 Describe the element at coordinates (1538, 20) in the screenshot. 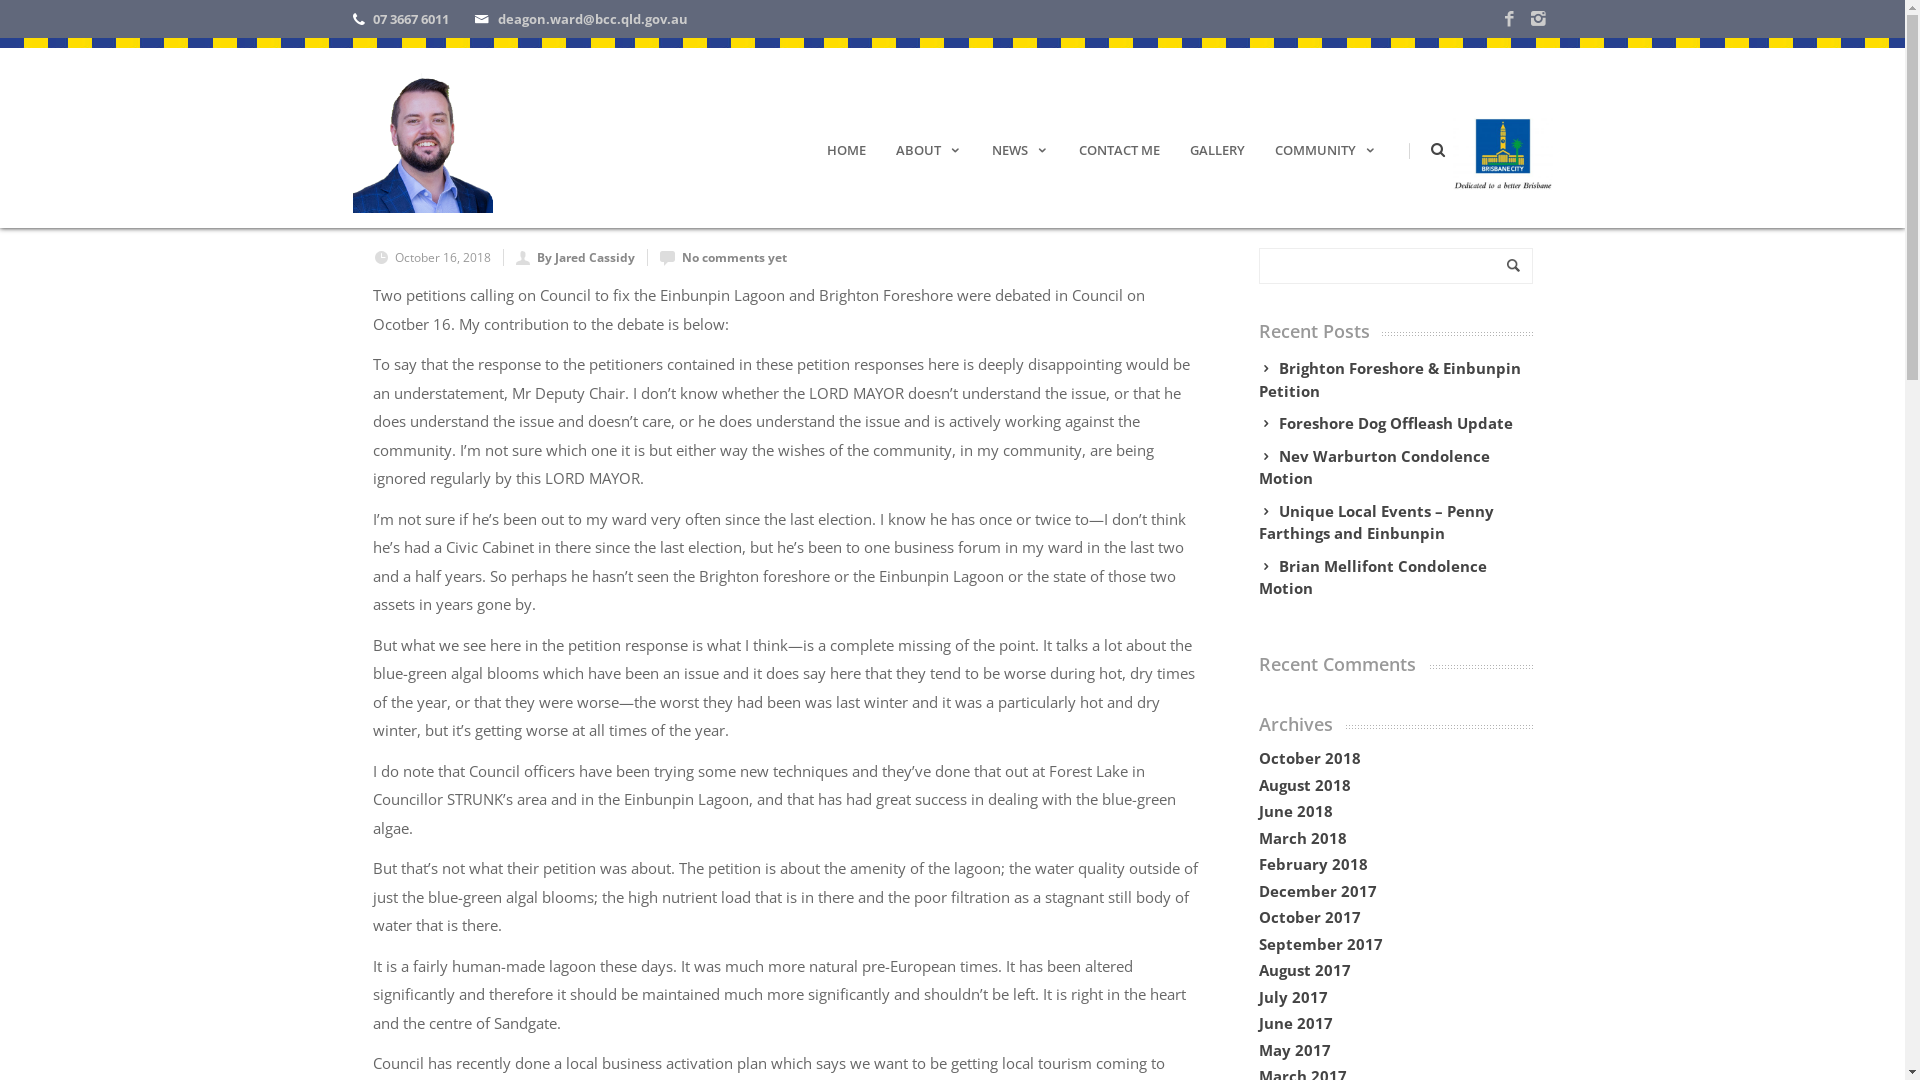

I see `Instagram` at that location.